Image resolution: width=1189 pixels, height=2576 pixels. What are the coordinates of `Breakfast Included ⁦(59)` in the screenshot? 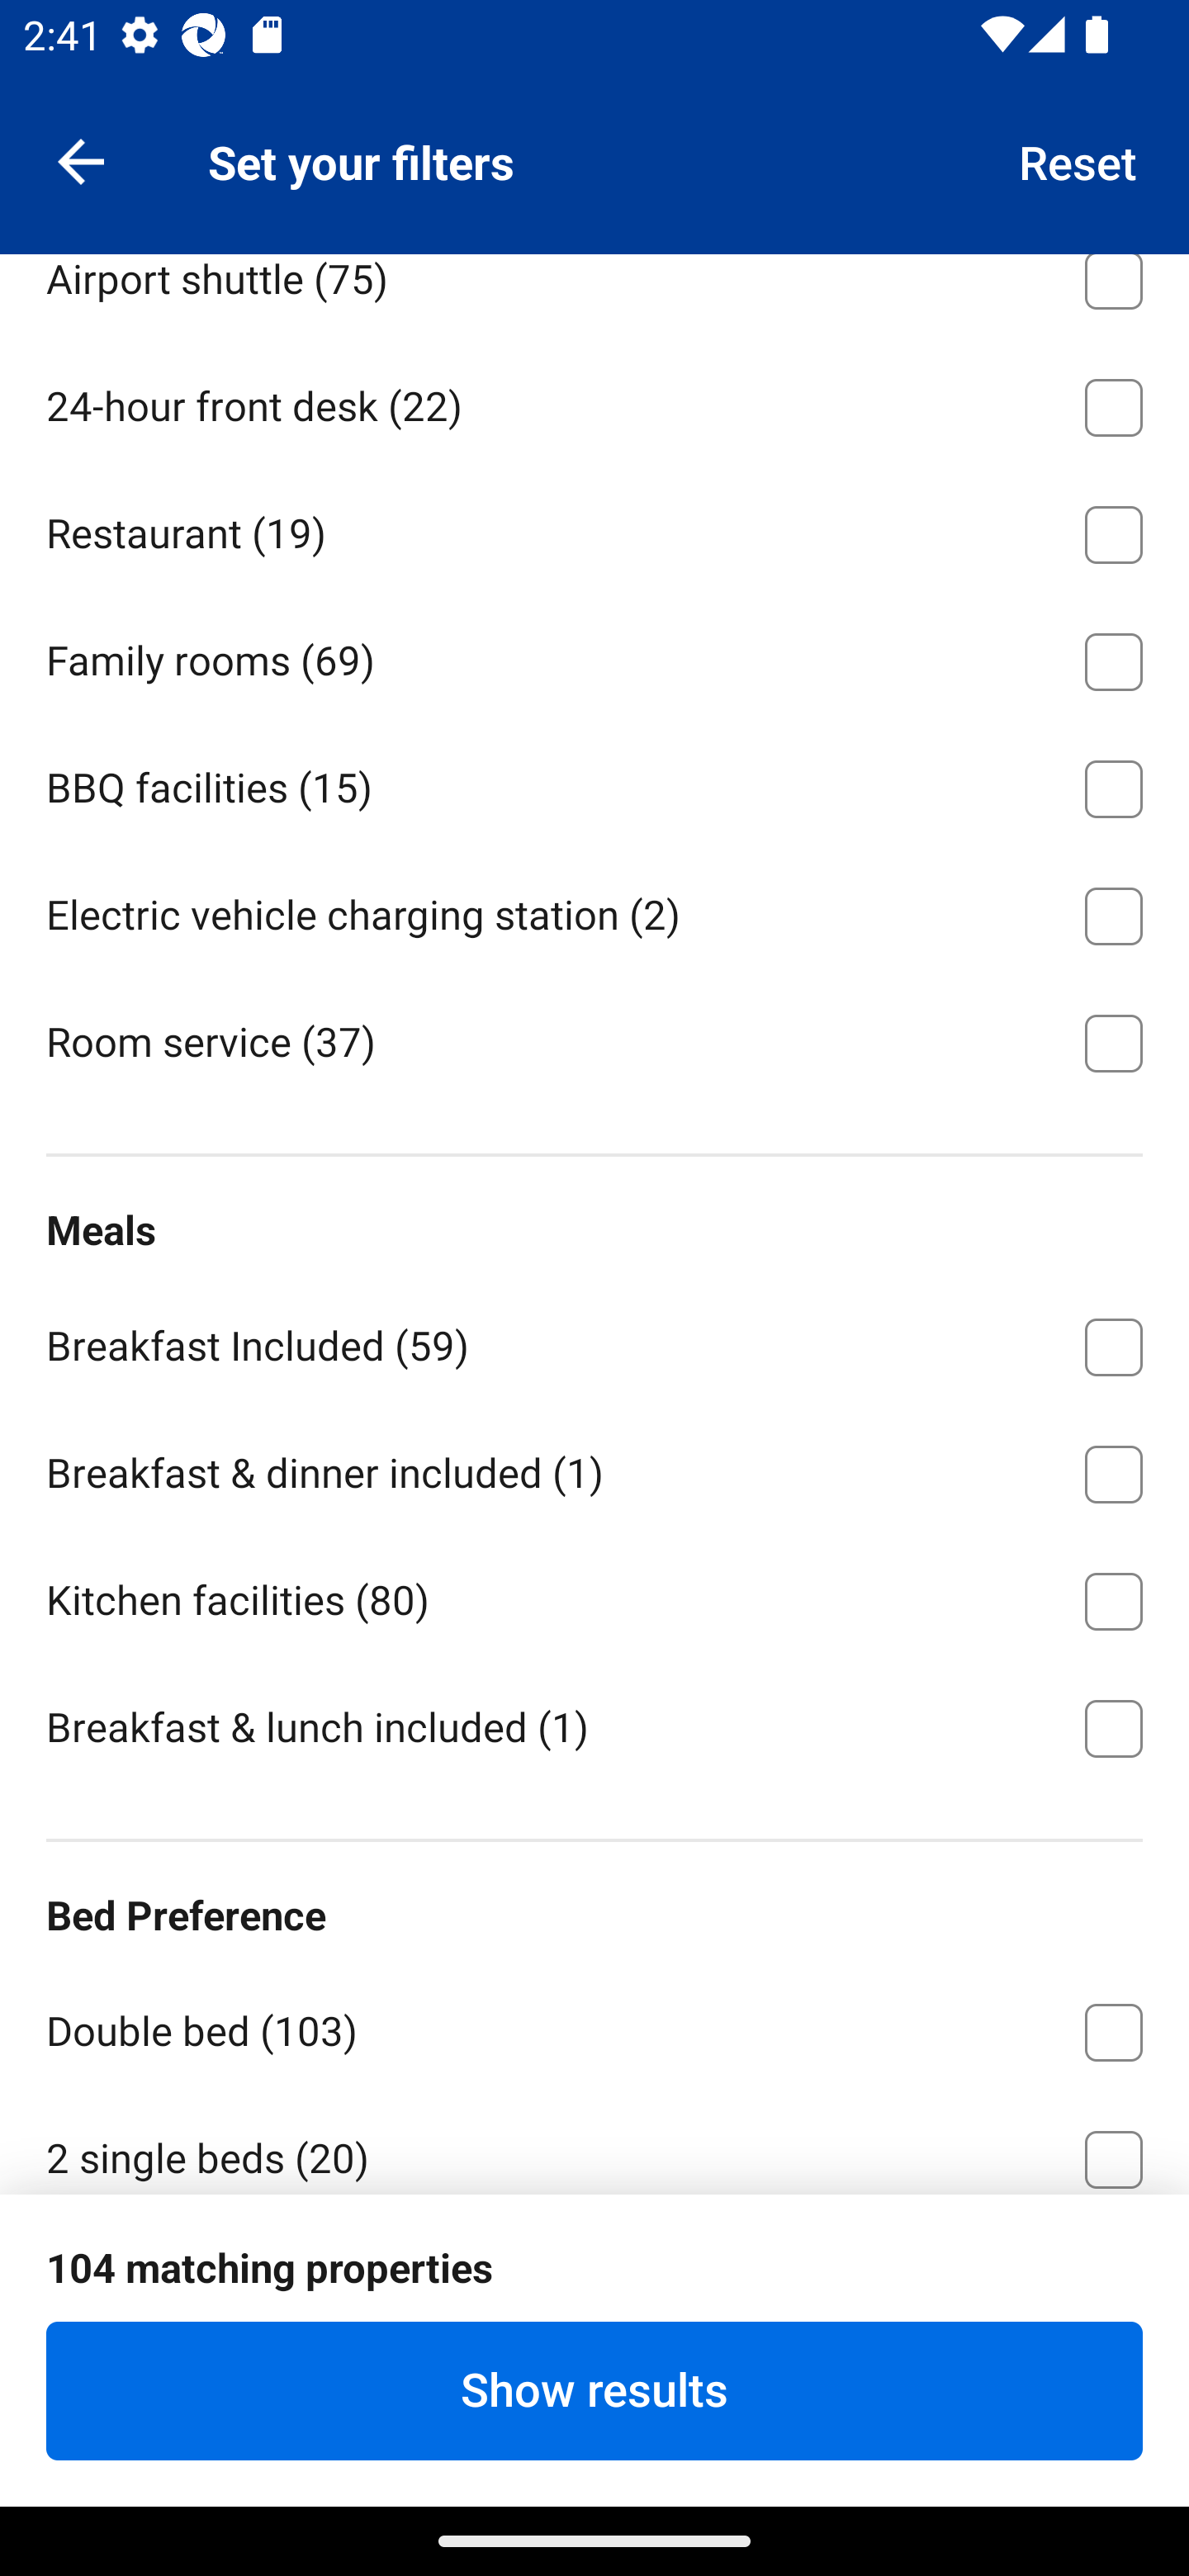 It's located at (594, 1342).